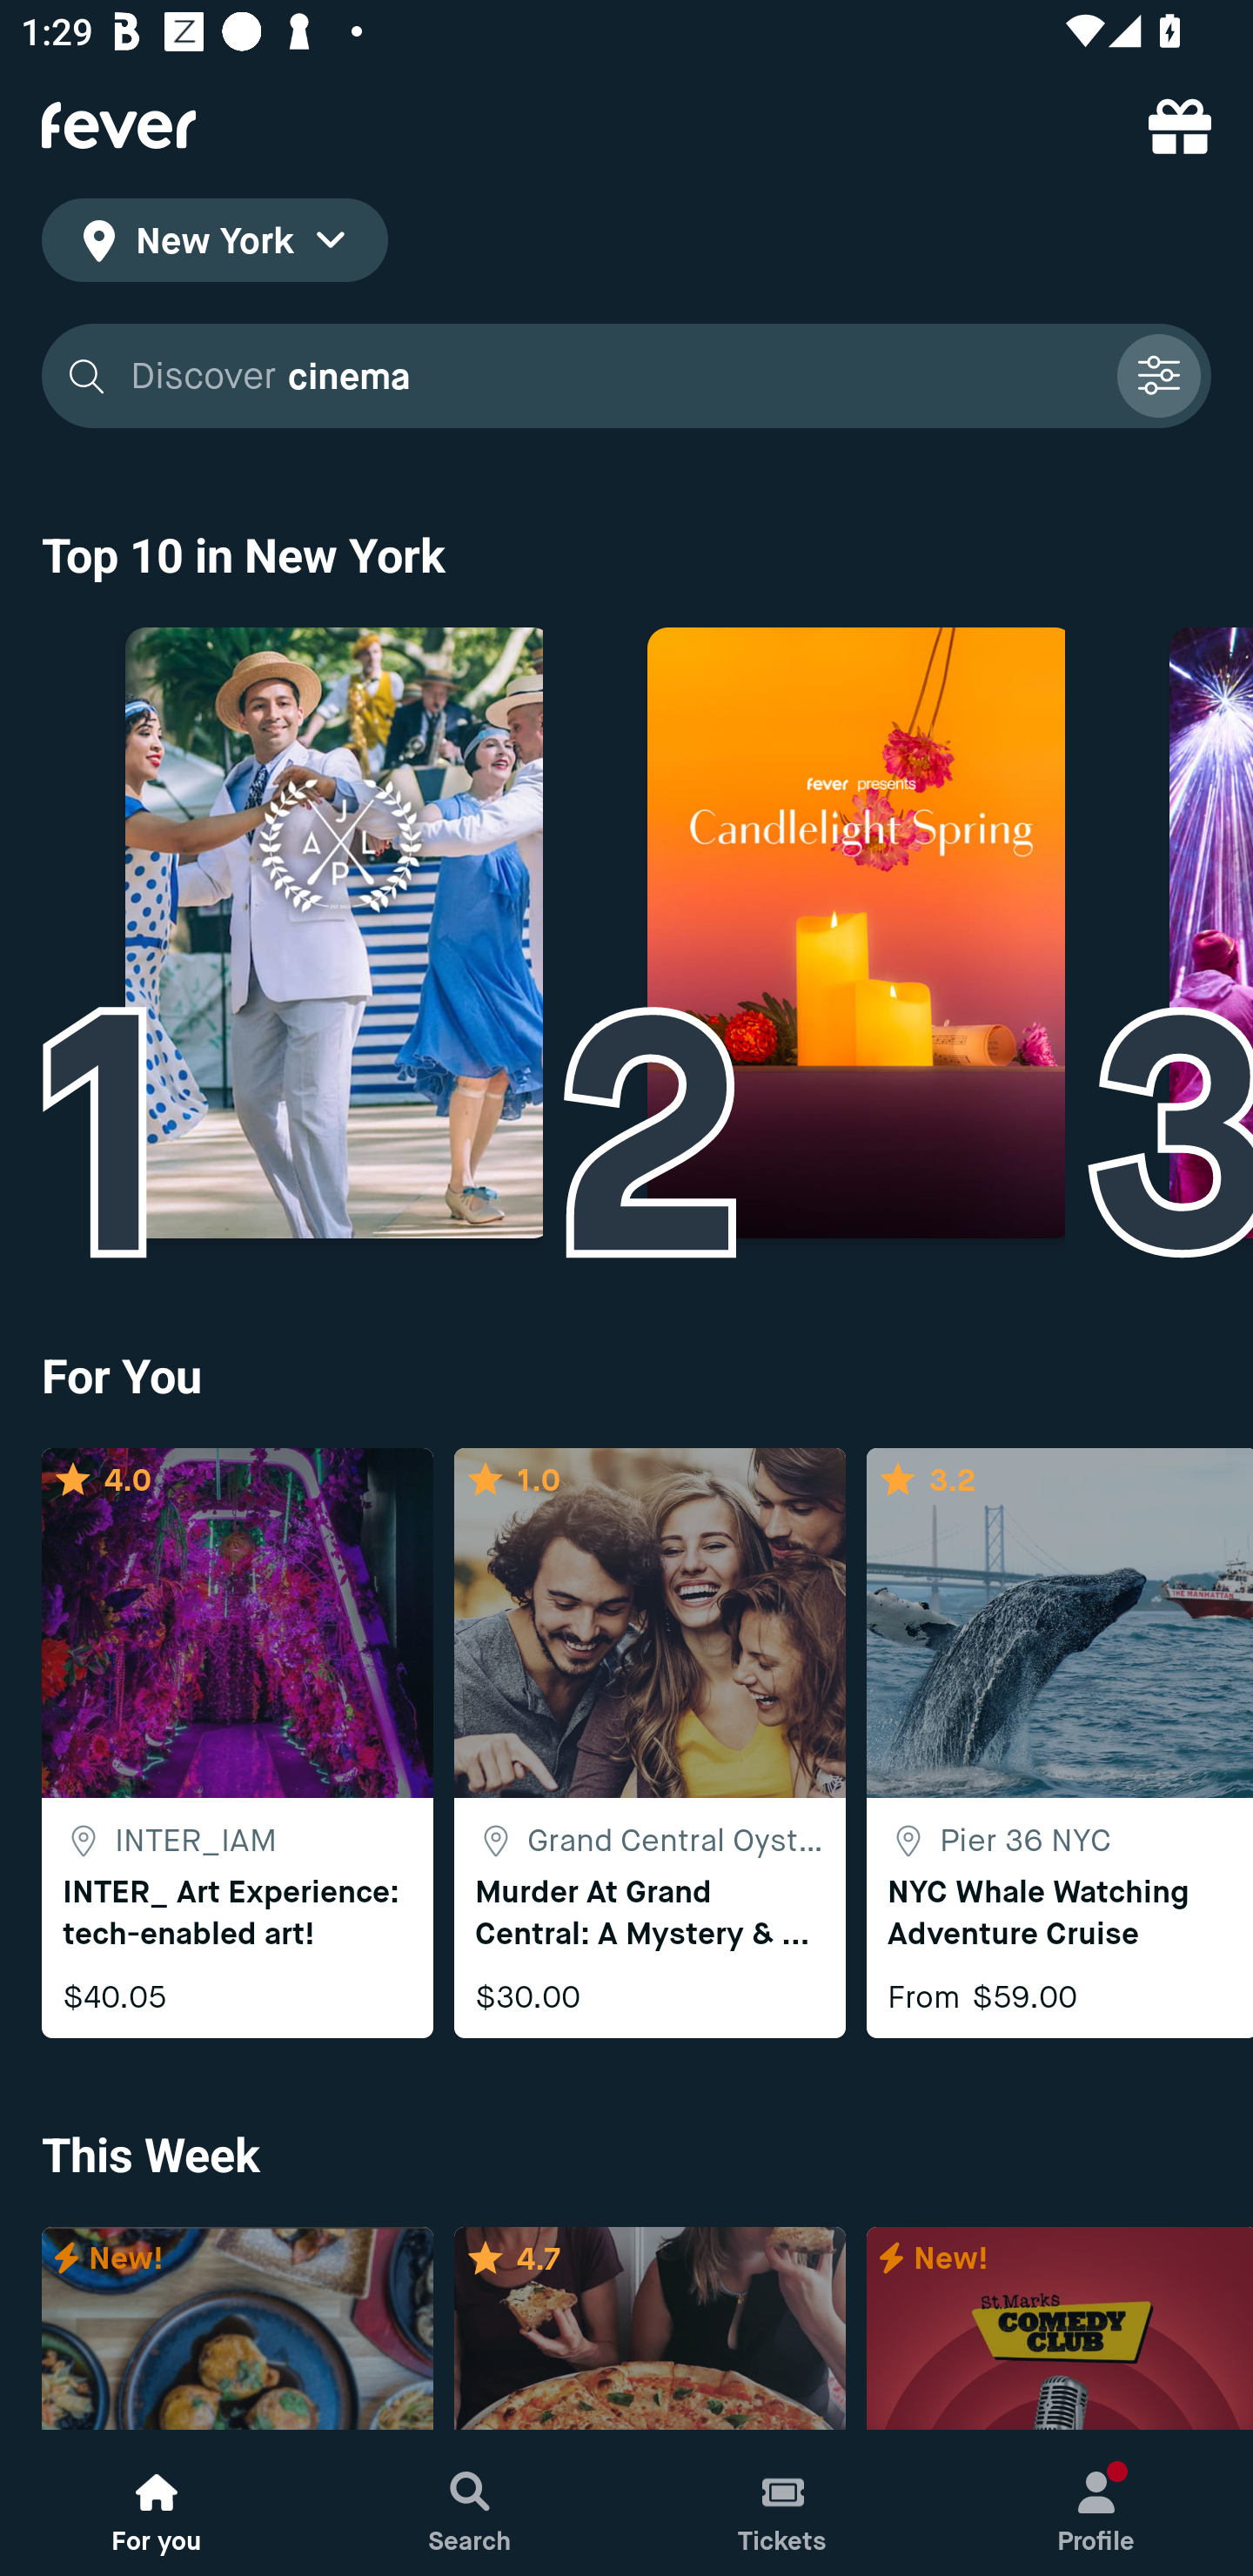  What do you see at coordinates (1096, 2503) in the screenshot?
I see `Profile, New notification Profile` at bounding box center [1096, 2503].